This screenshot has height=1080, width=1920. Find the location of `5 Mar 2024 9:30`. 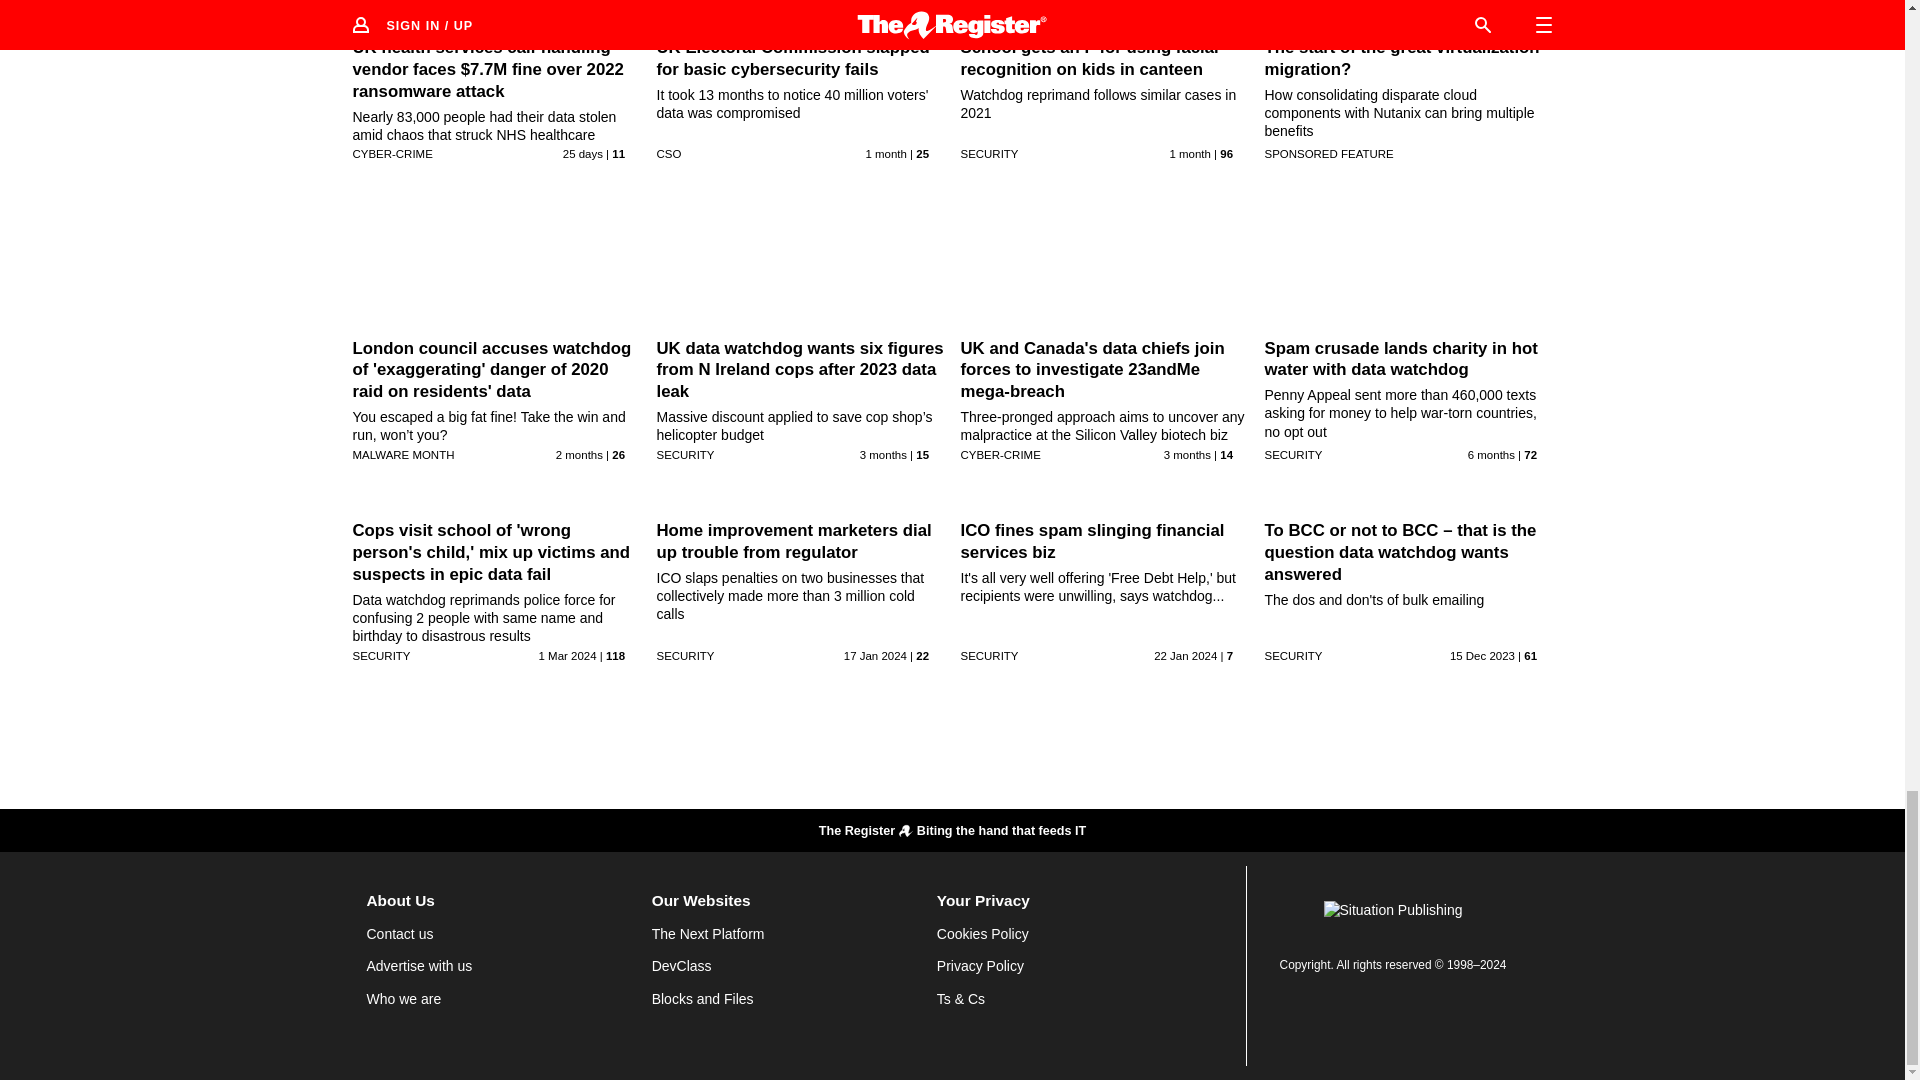

5 Mar 2024 9:30 is located at coordinates (1491, 455).